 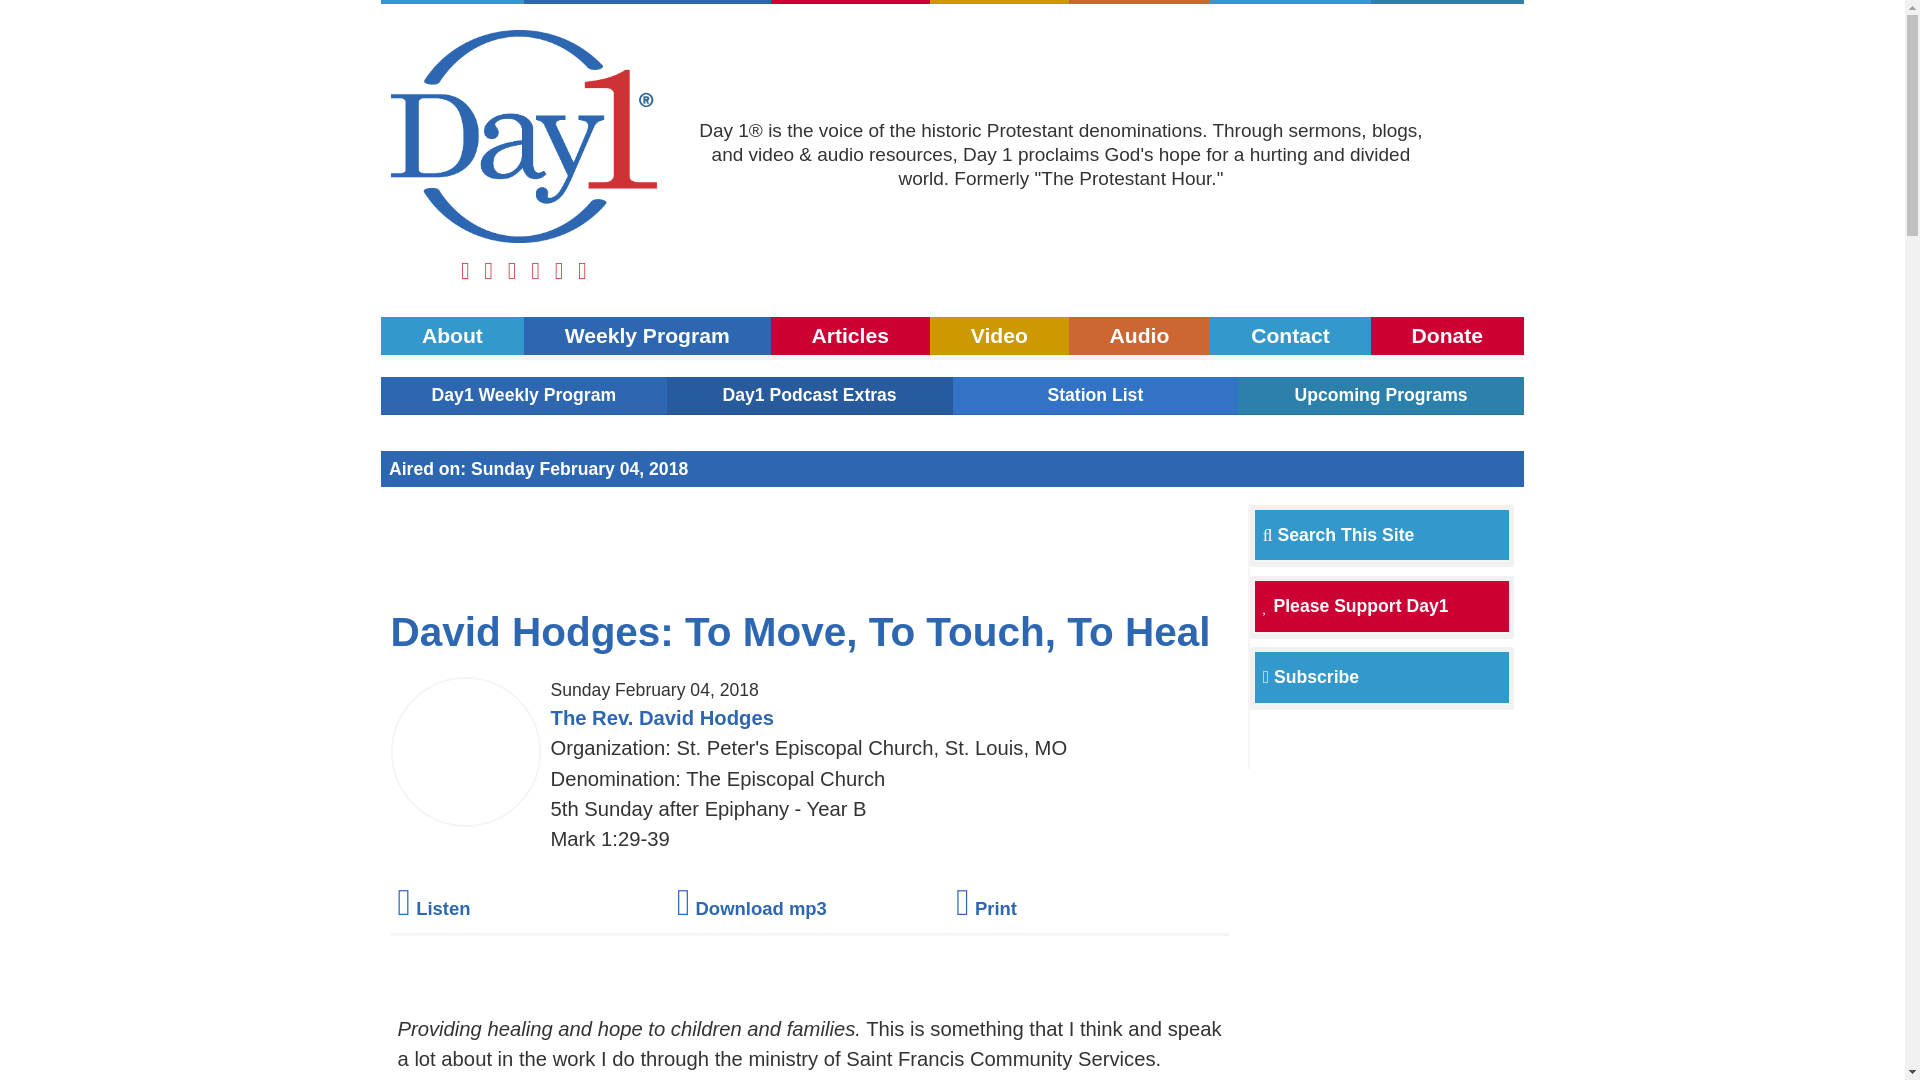 What do you see at coordinates (850, 2) in the screenshot?
I see `Articles` at bounding box center [850, 2].